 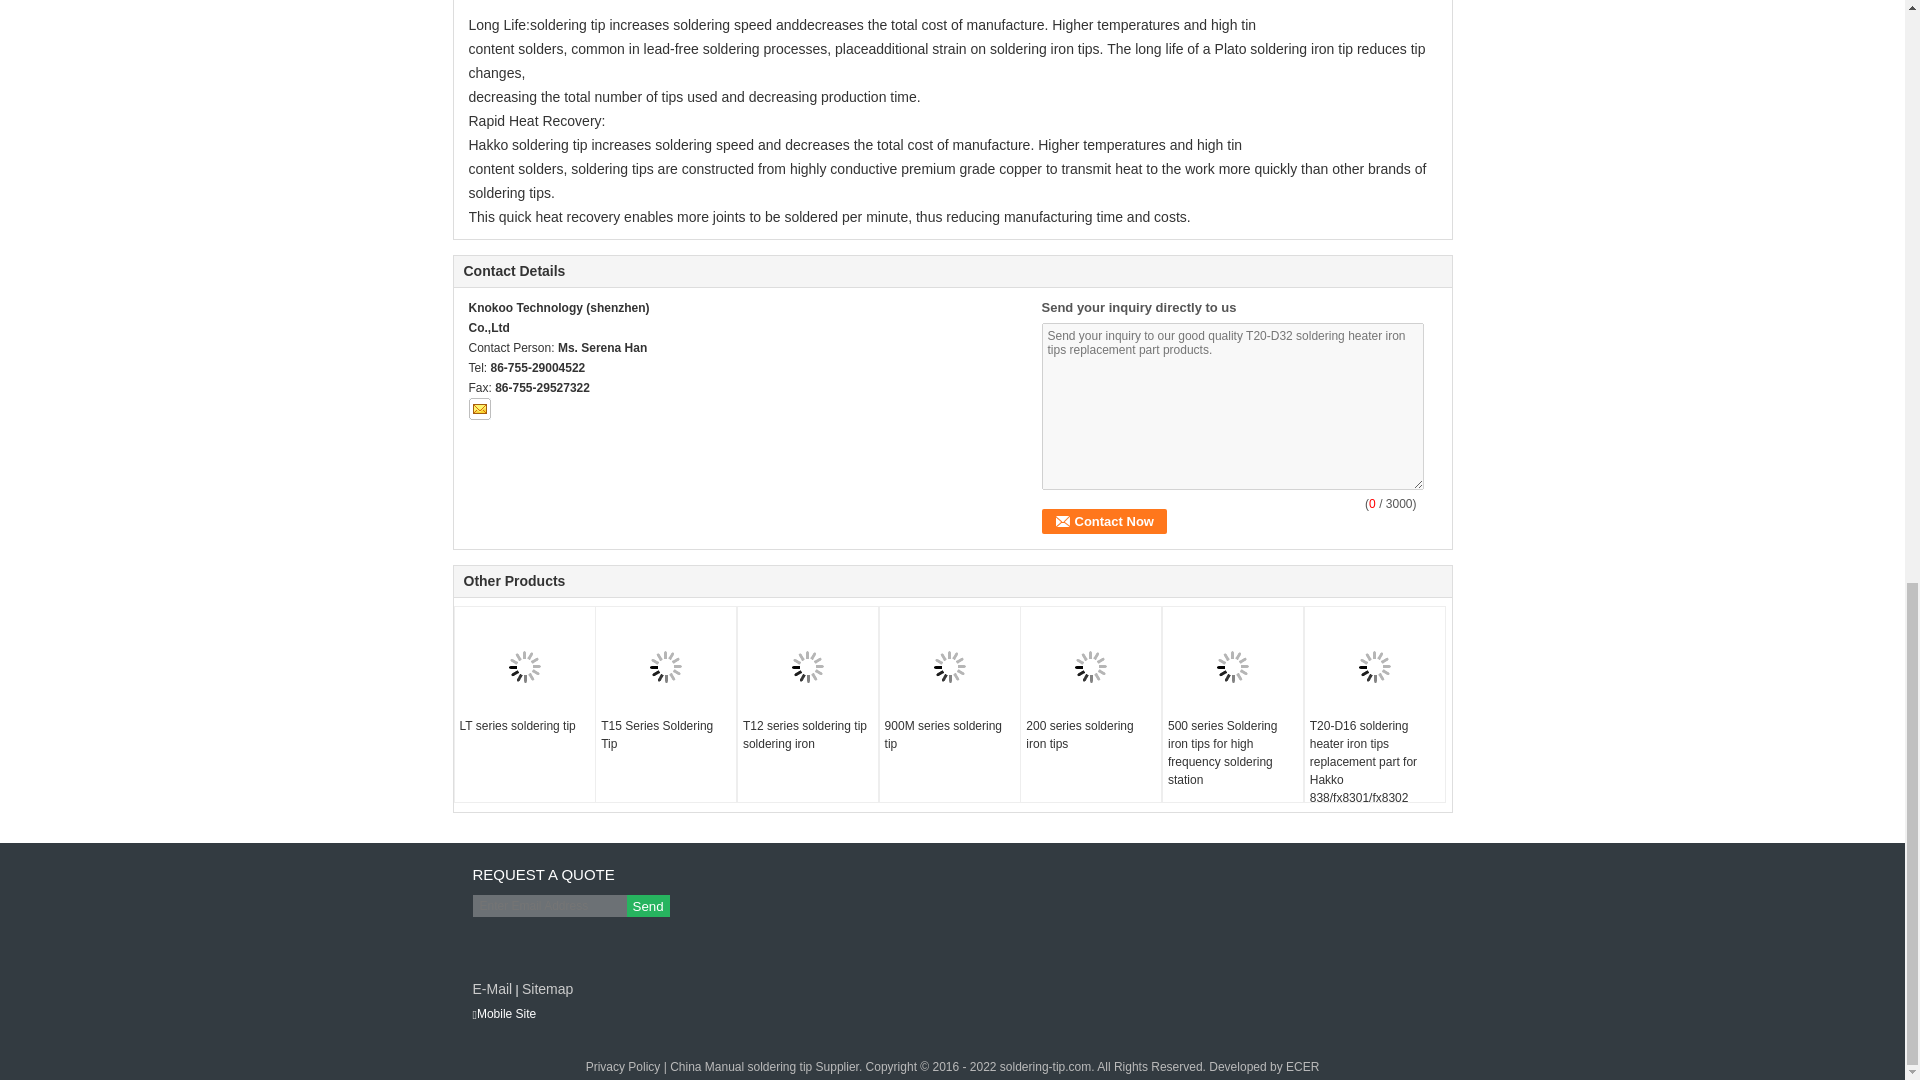 I want to click on Sitemap, so click(x=547, y=988).